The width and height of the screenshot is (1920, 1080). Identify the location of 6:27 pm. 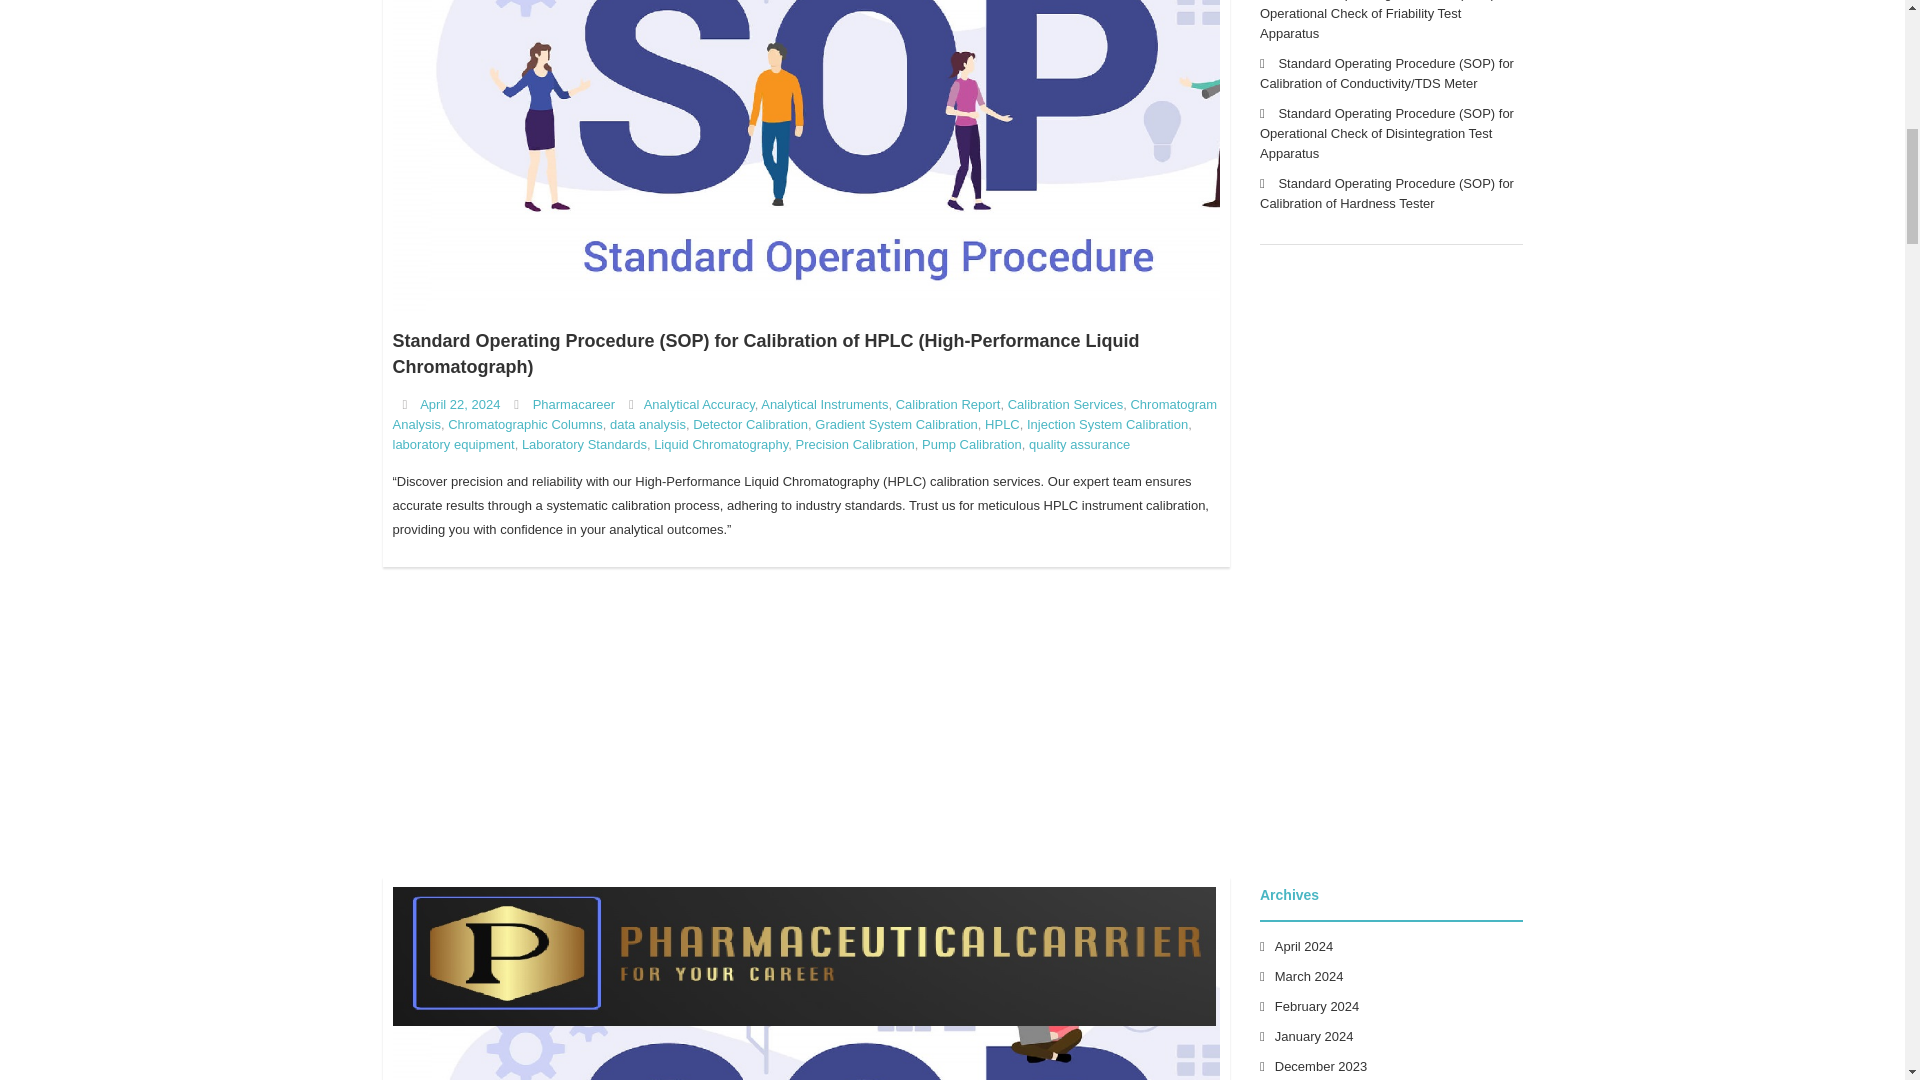
(460, 404).